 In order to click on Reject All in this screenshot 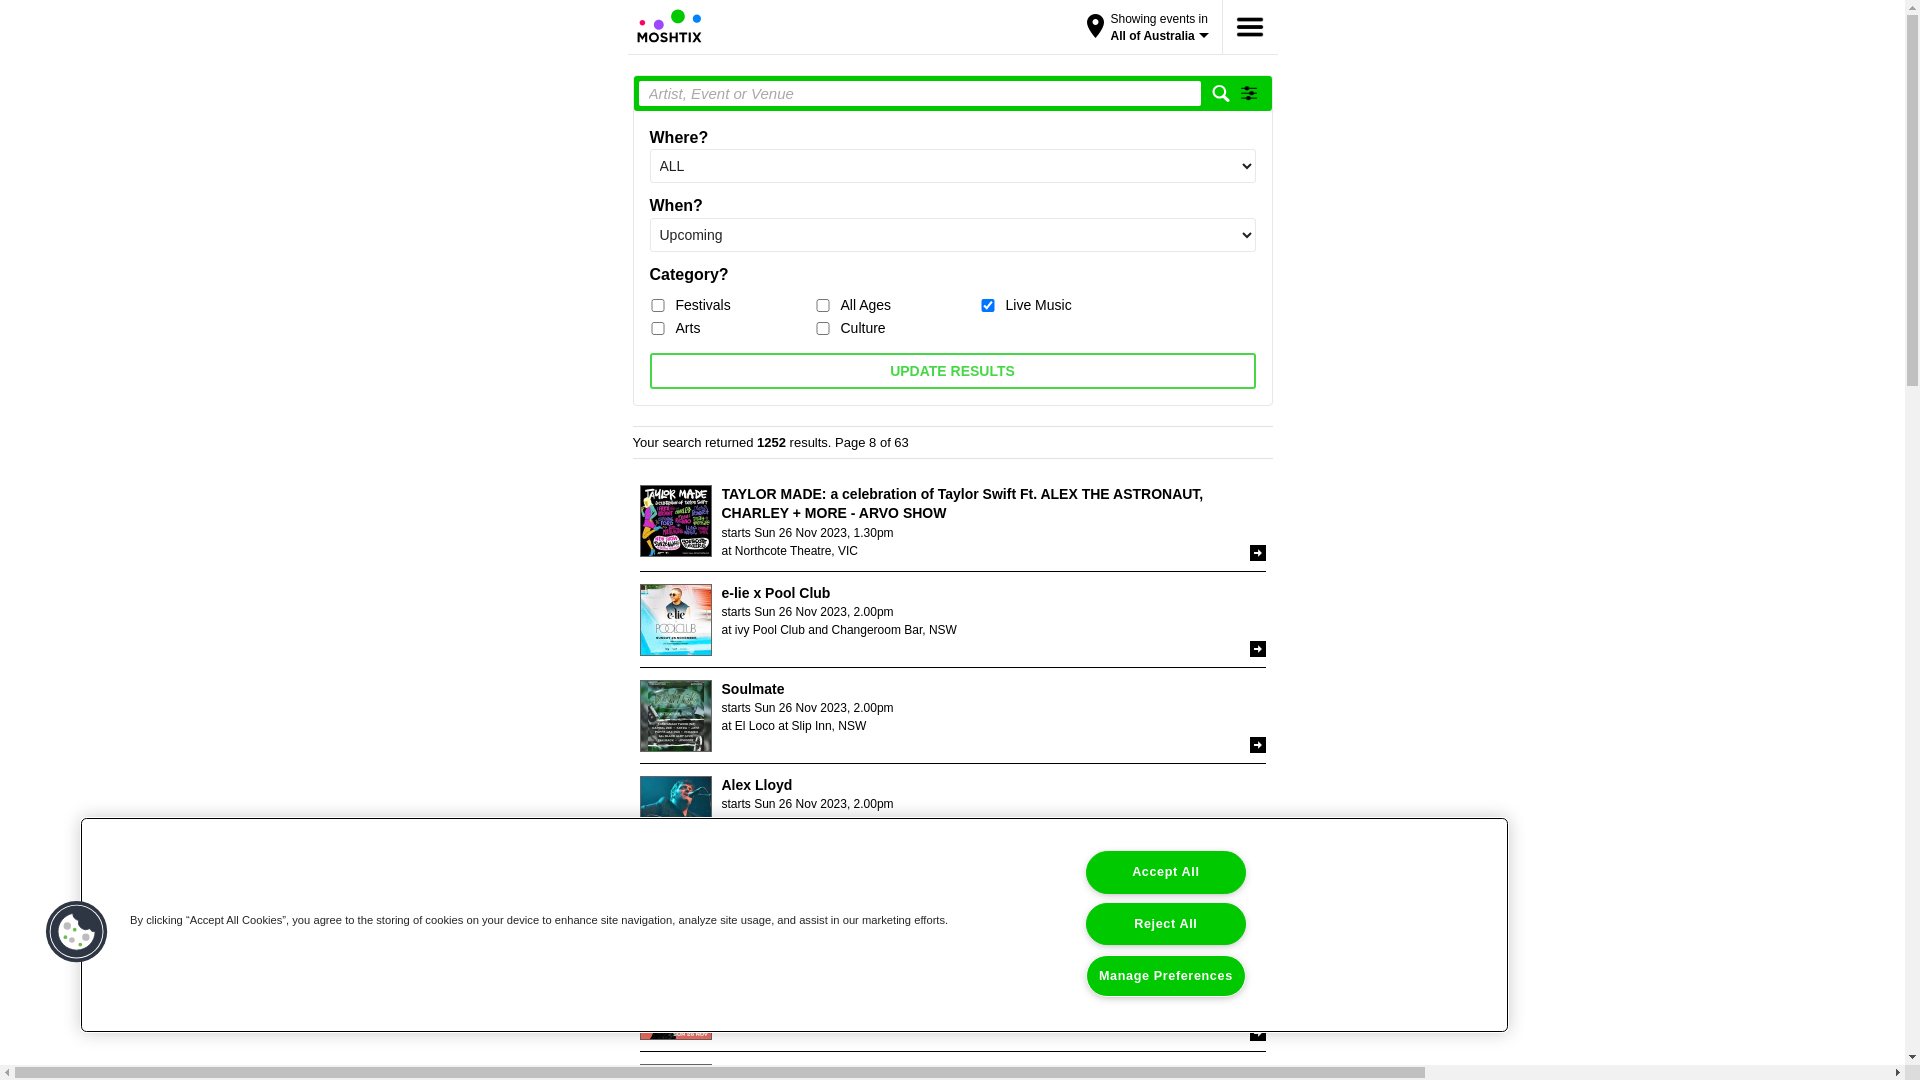, I will do `click(1166, 924)`.